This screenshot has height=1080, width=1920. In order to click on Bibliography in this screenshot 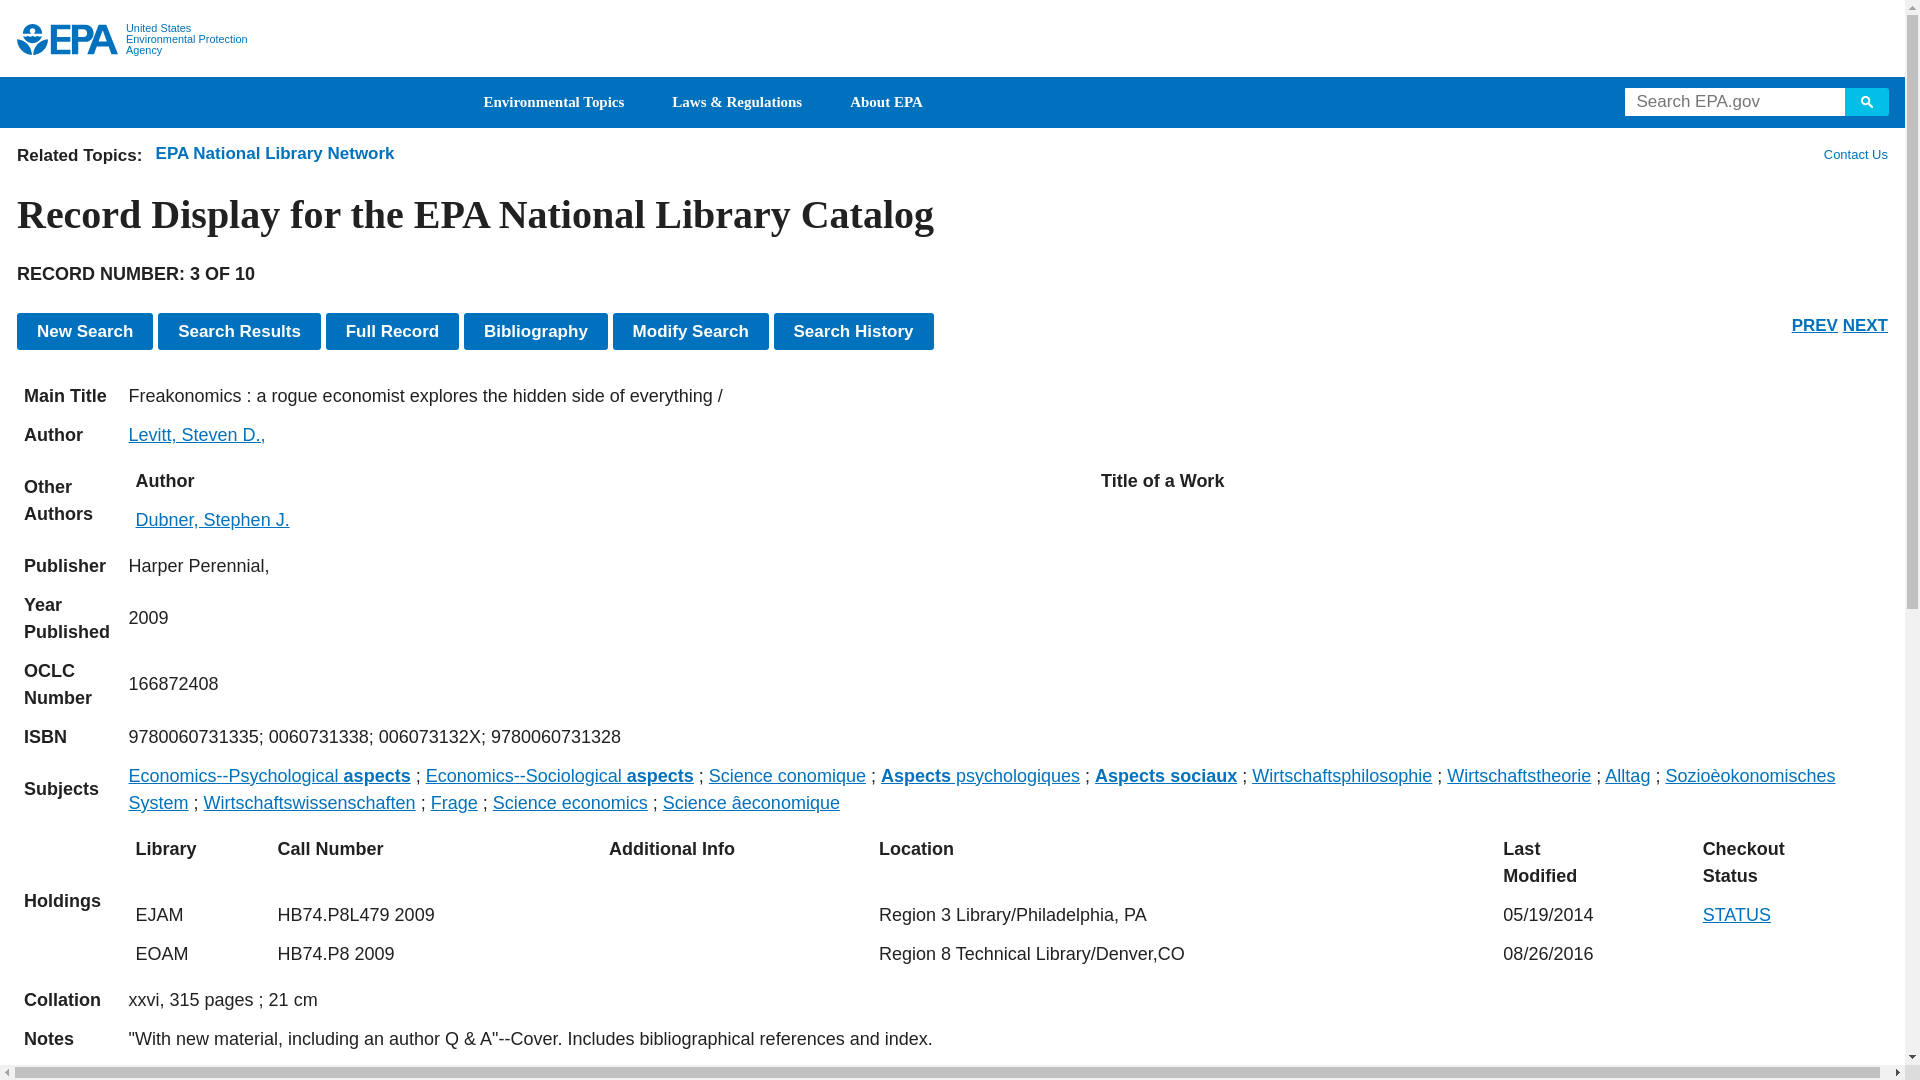, I will do `click(536, 331)`.